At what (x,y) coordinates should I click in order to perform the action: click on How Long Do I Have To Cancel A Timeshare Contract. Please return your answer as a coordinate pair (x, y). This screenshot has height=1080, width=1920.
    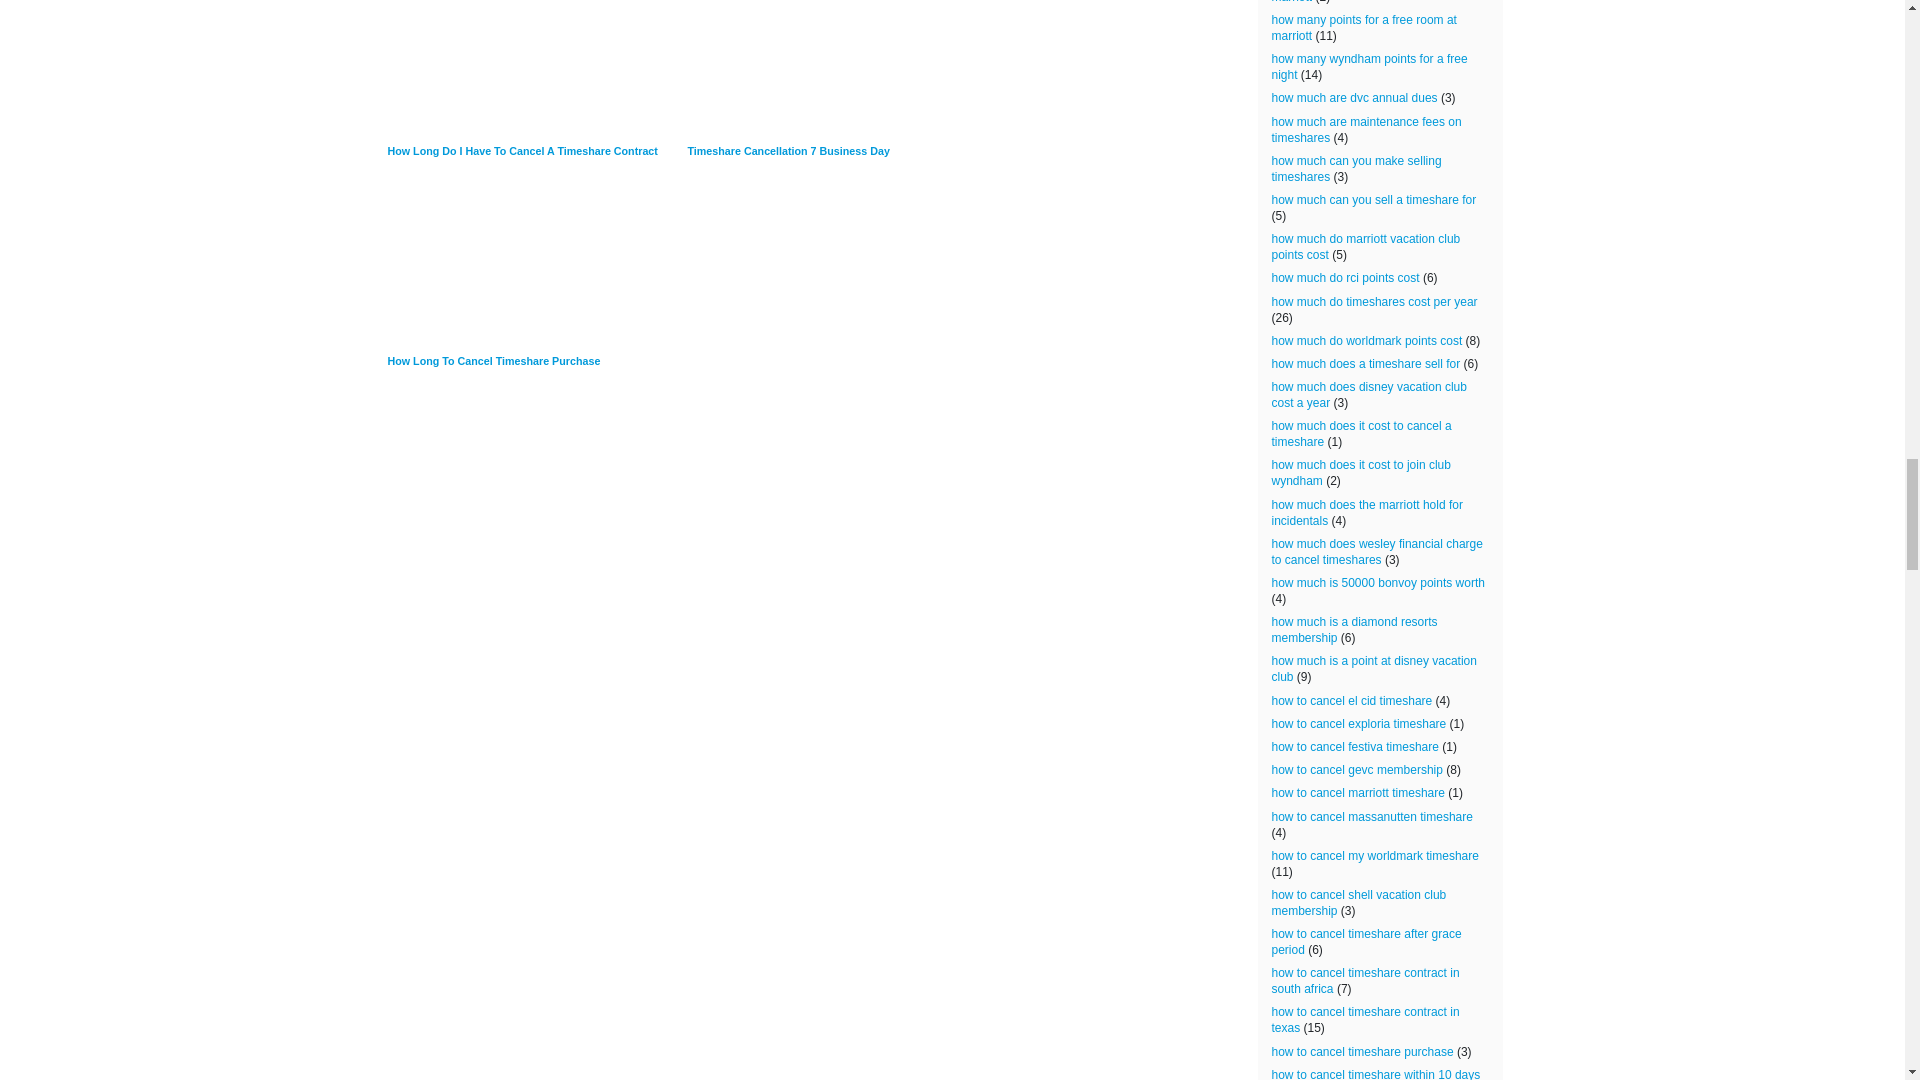
    Looking at the image, I should click on (537, 79).